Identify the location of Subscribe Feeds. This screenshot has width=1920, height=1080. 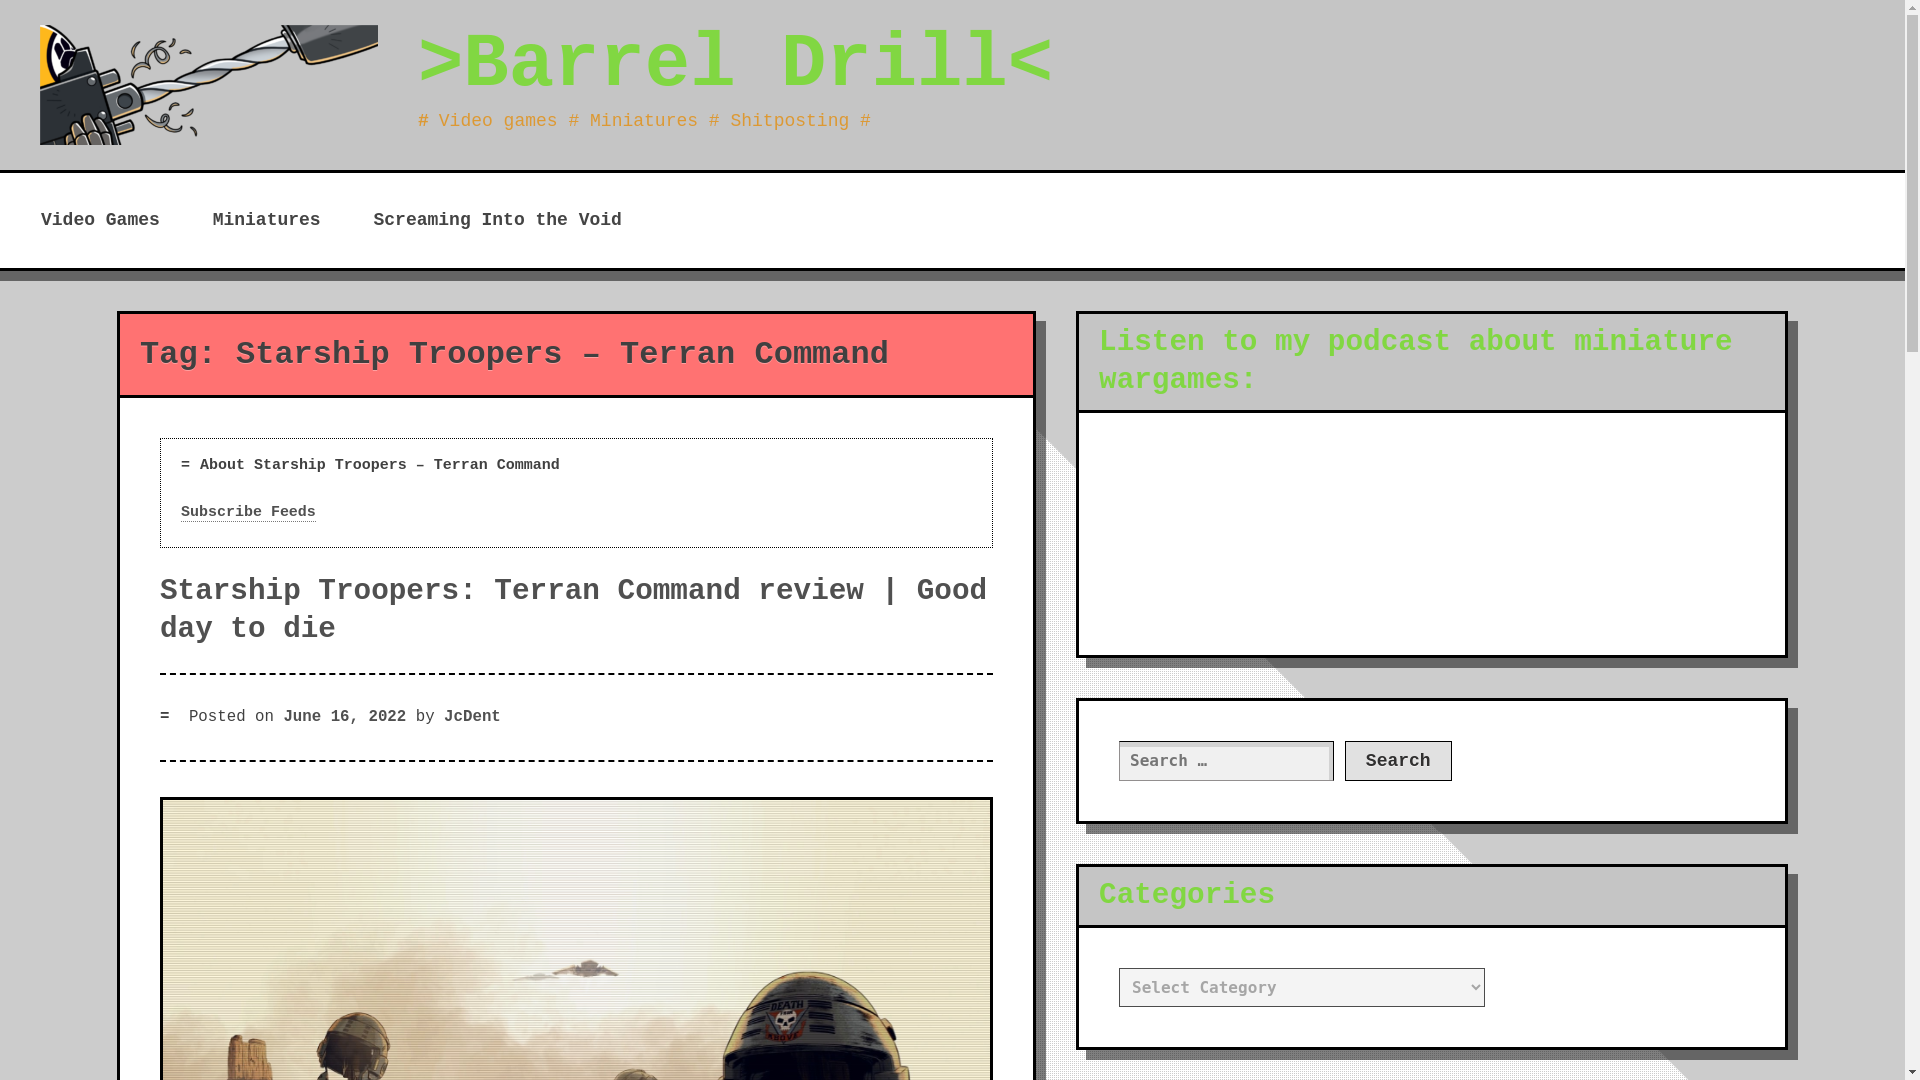
(248, 512).